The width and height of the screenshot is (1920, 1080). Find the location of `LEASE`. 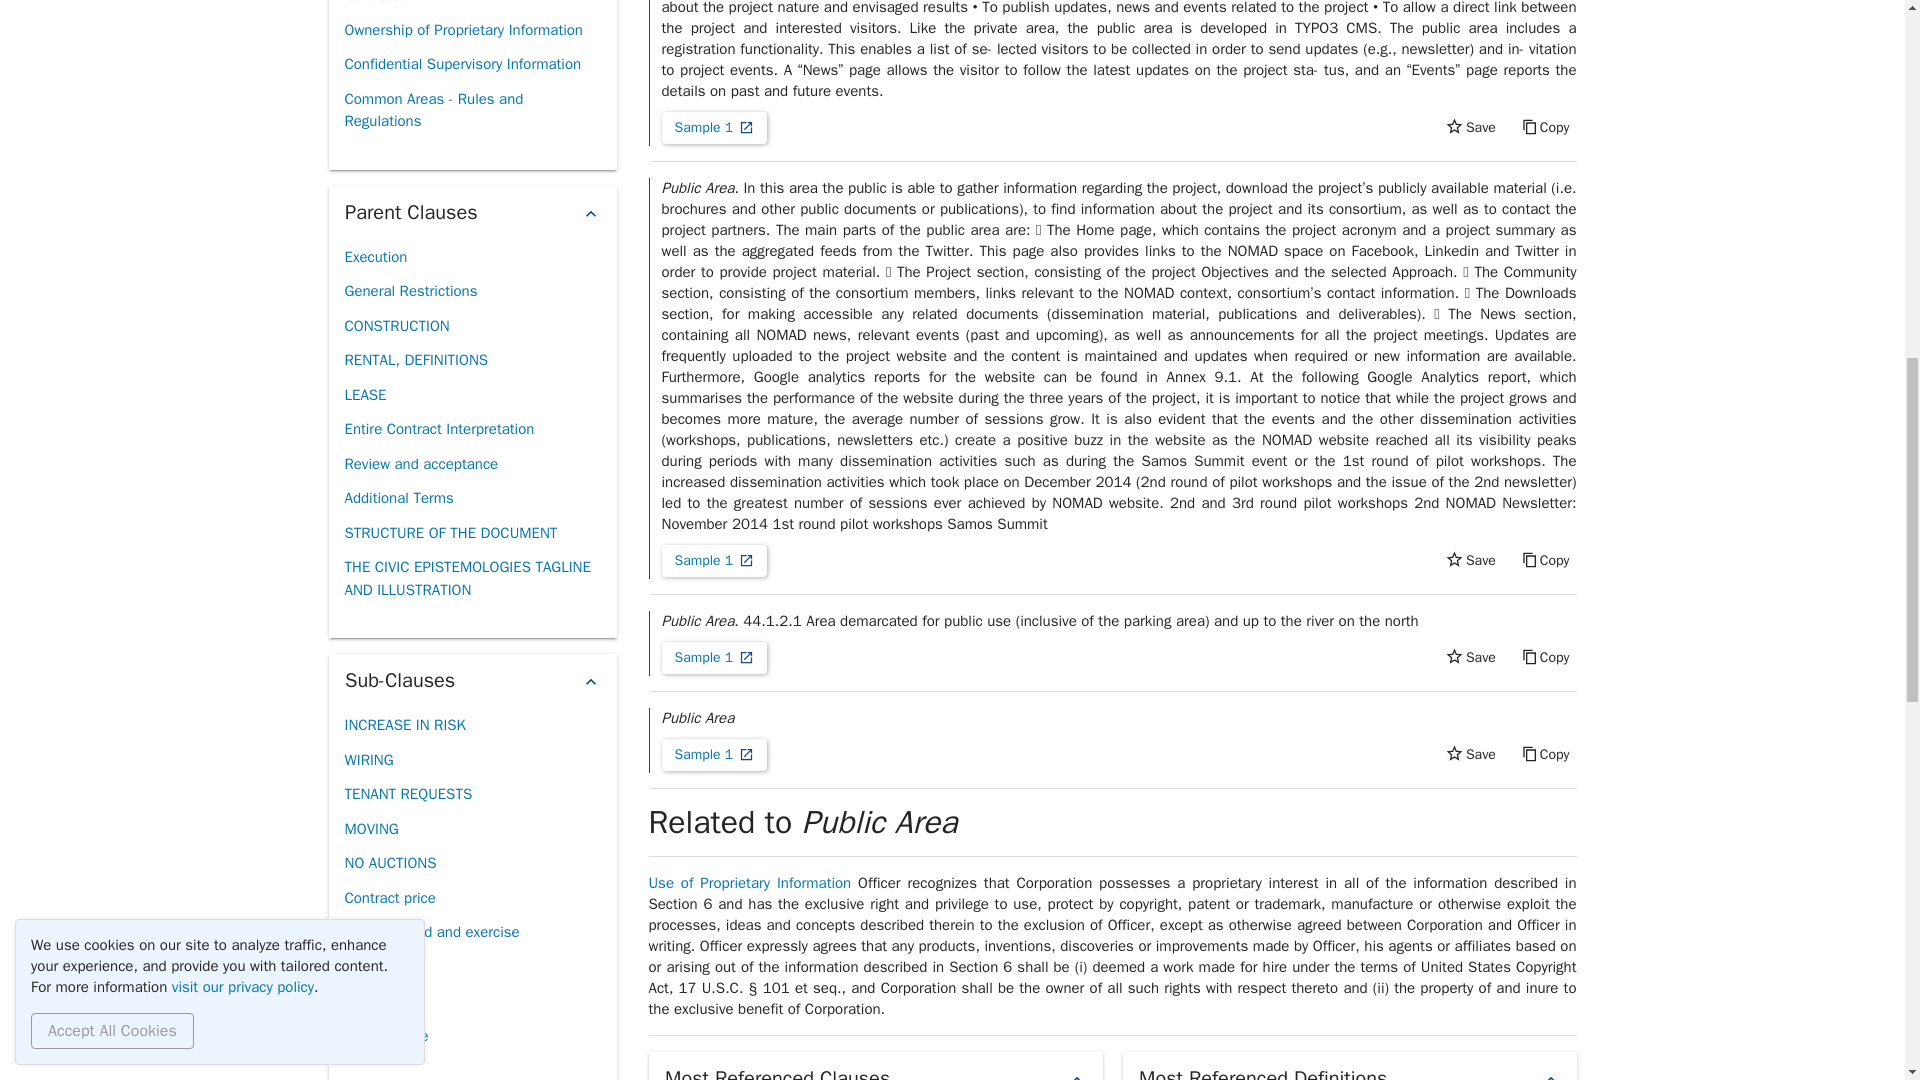

LEASE is located at coordinates (364, 395).